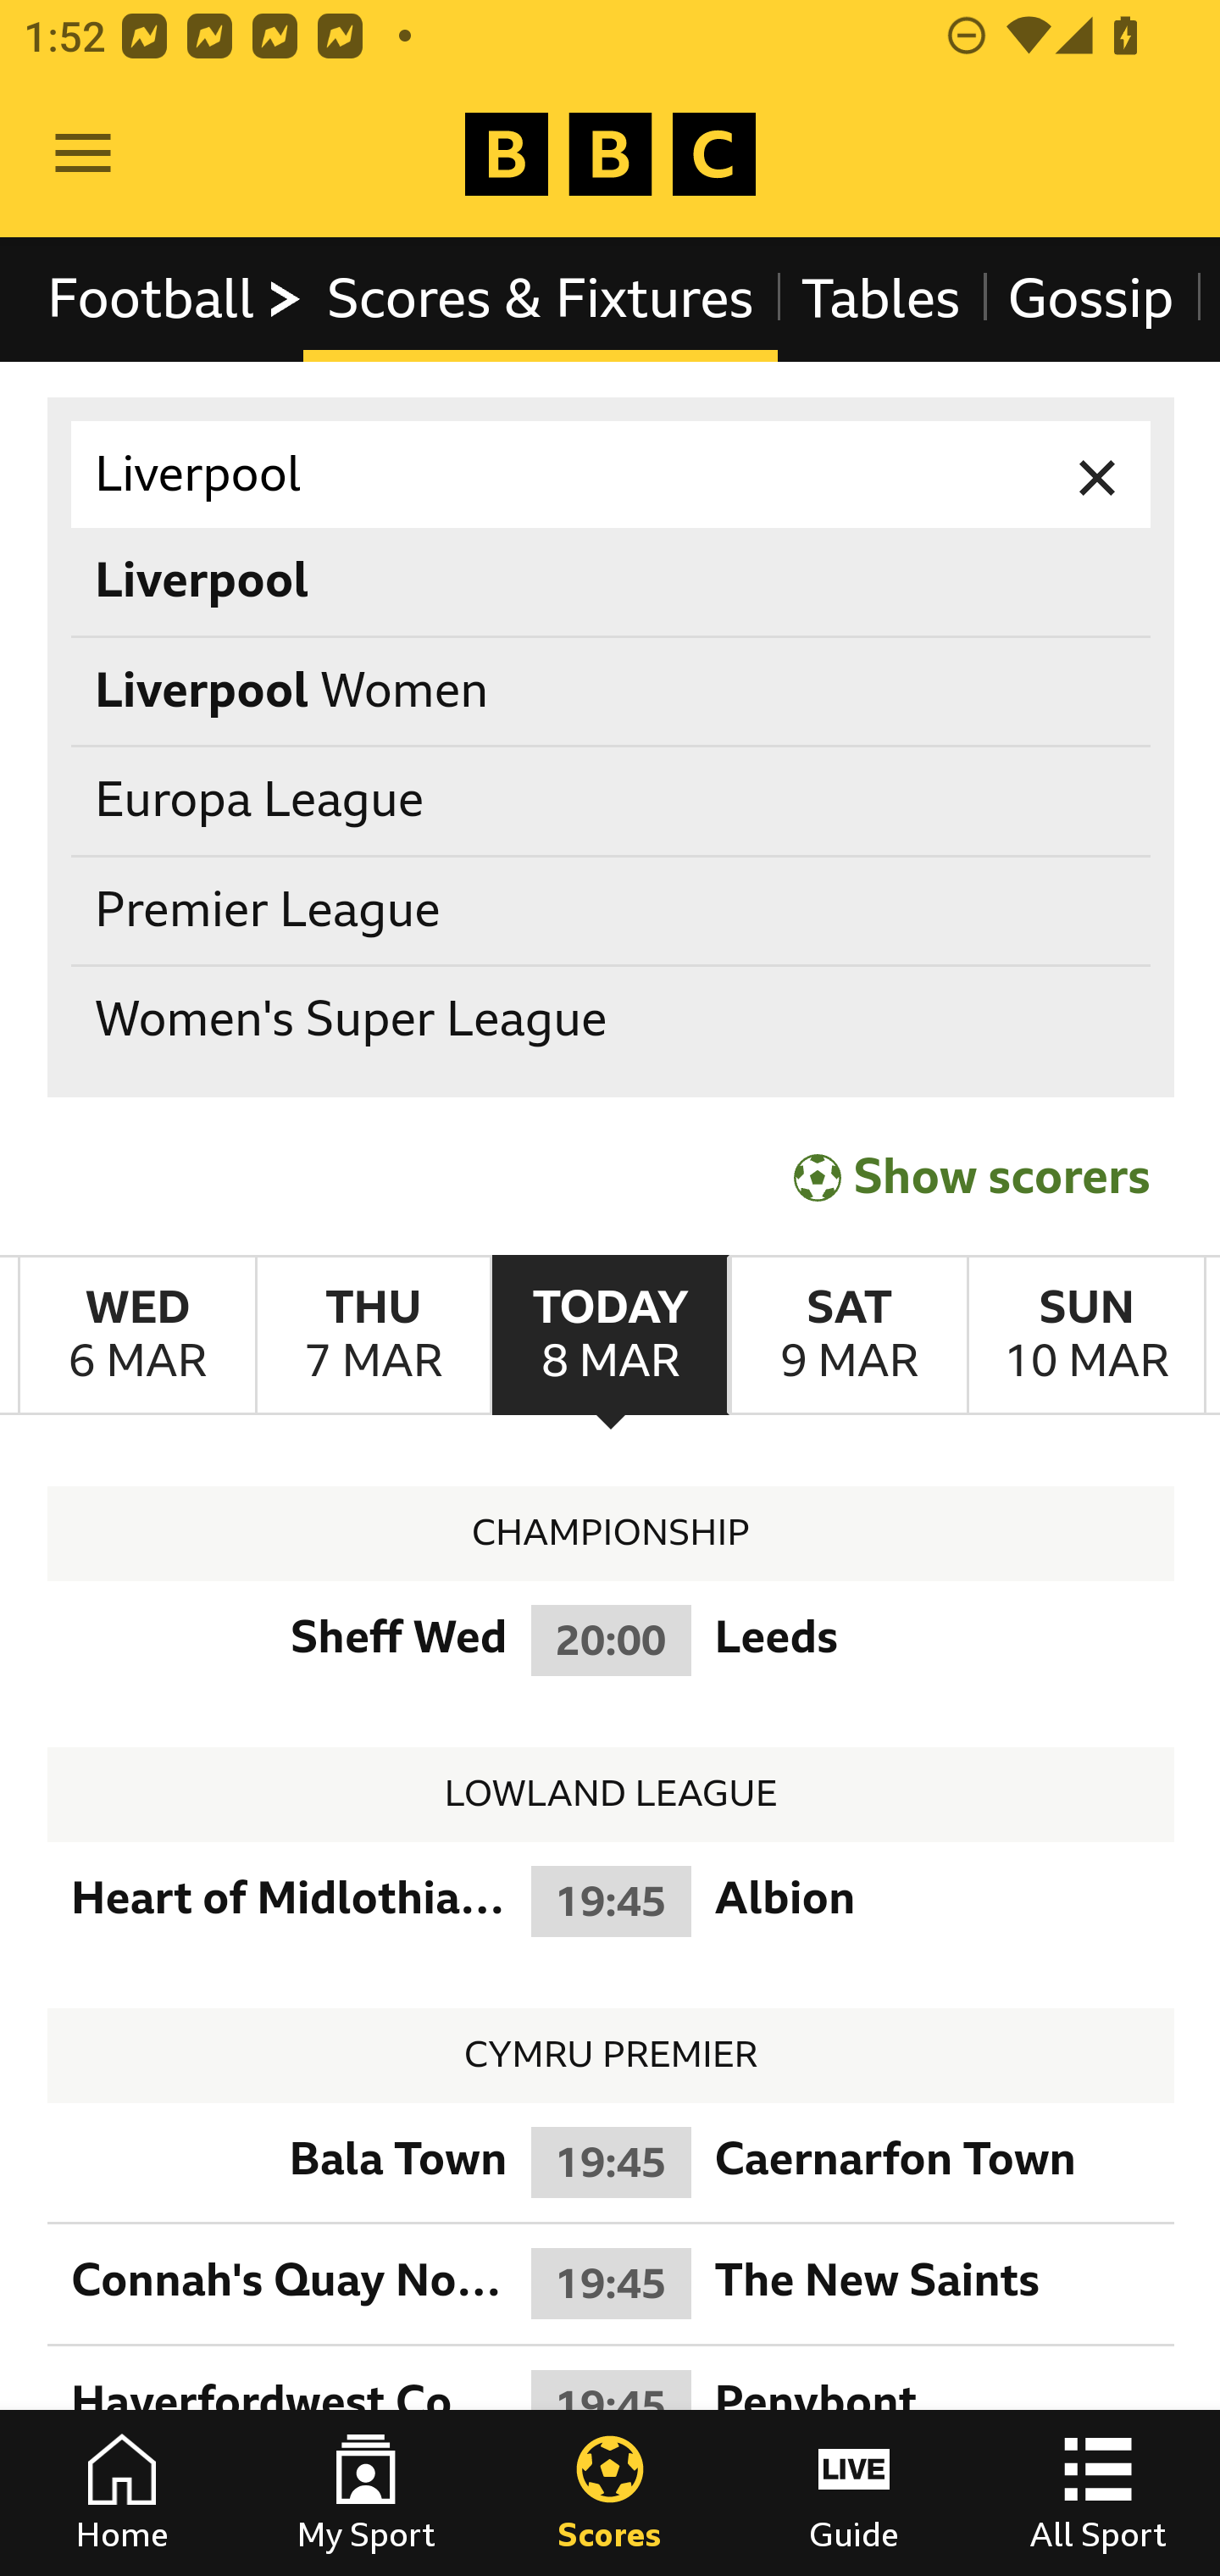 This screenshot has height=2576, width=1220. Describe the element at coordinates (612, 1020) in the screenshot. I see `Women's Super League` at that location.